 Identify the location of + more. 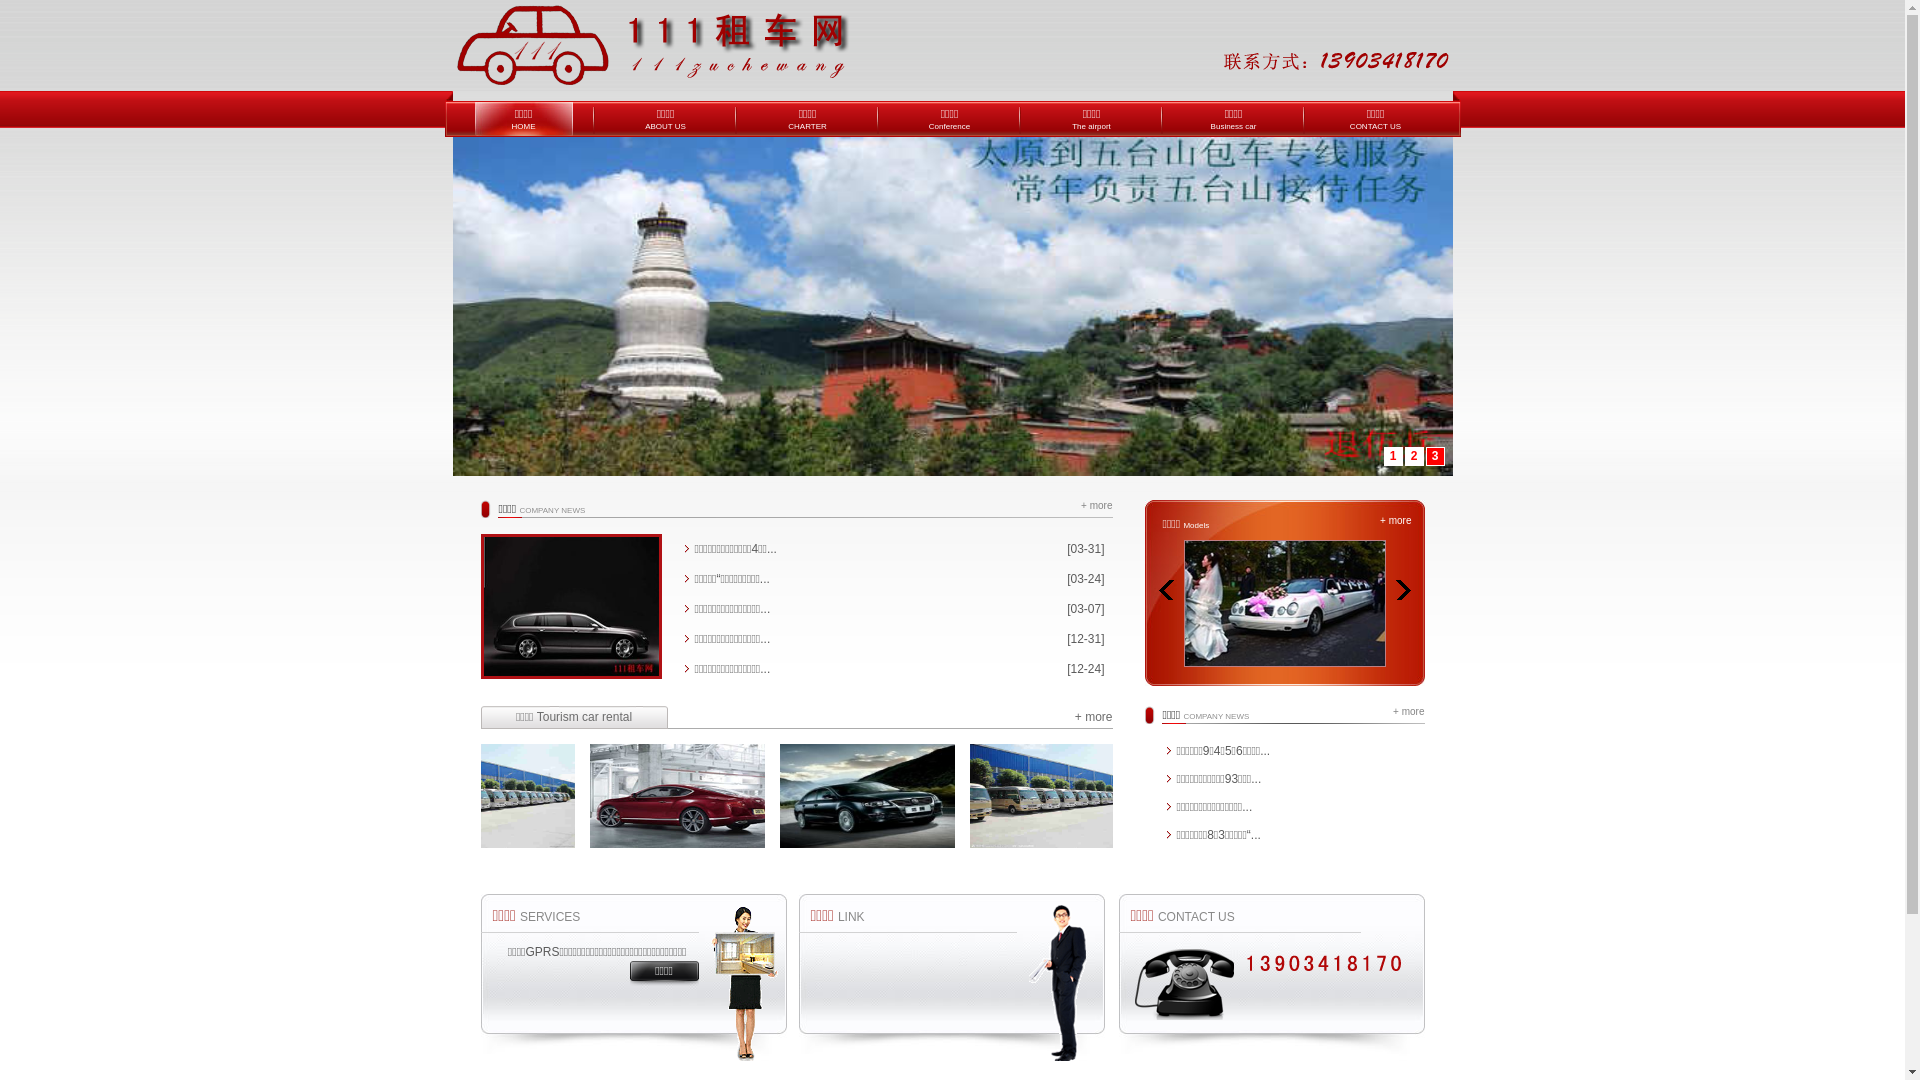
(1096, 506).